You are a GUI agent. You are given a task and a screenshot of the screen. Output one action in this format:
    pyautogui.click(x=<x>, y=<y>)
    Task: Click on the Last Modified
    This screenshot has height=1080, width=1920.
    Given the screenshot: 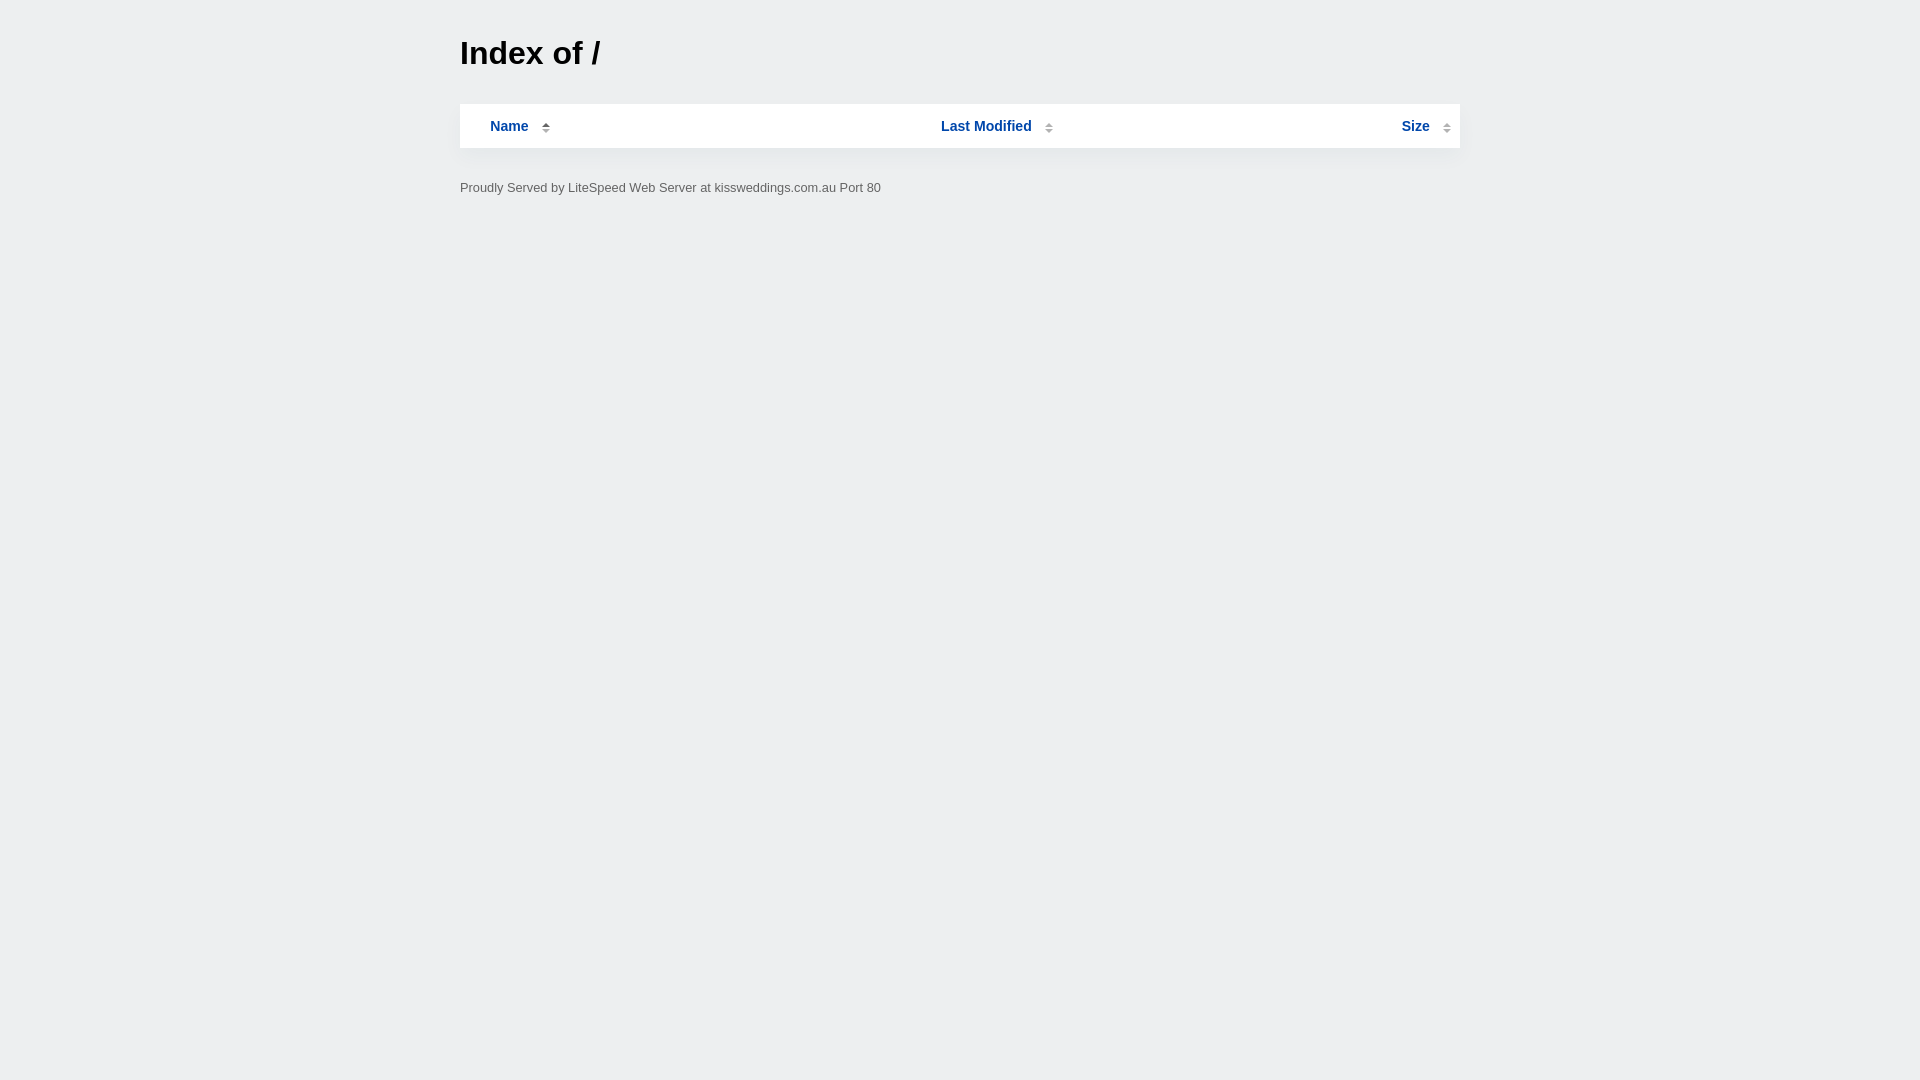 What is the action you would take?
    pyautogui.click(x=997, y=126)
    